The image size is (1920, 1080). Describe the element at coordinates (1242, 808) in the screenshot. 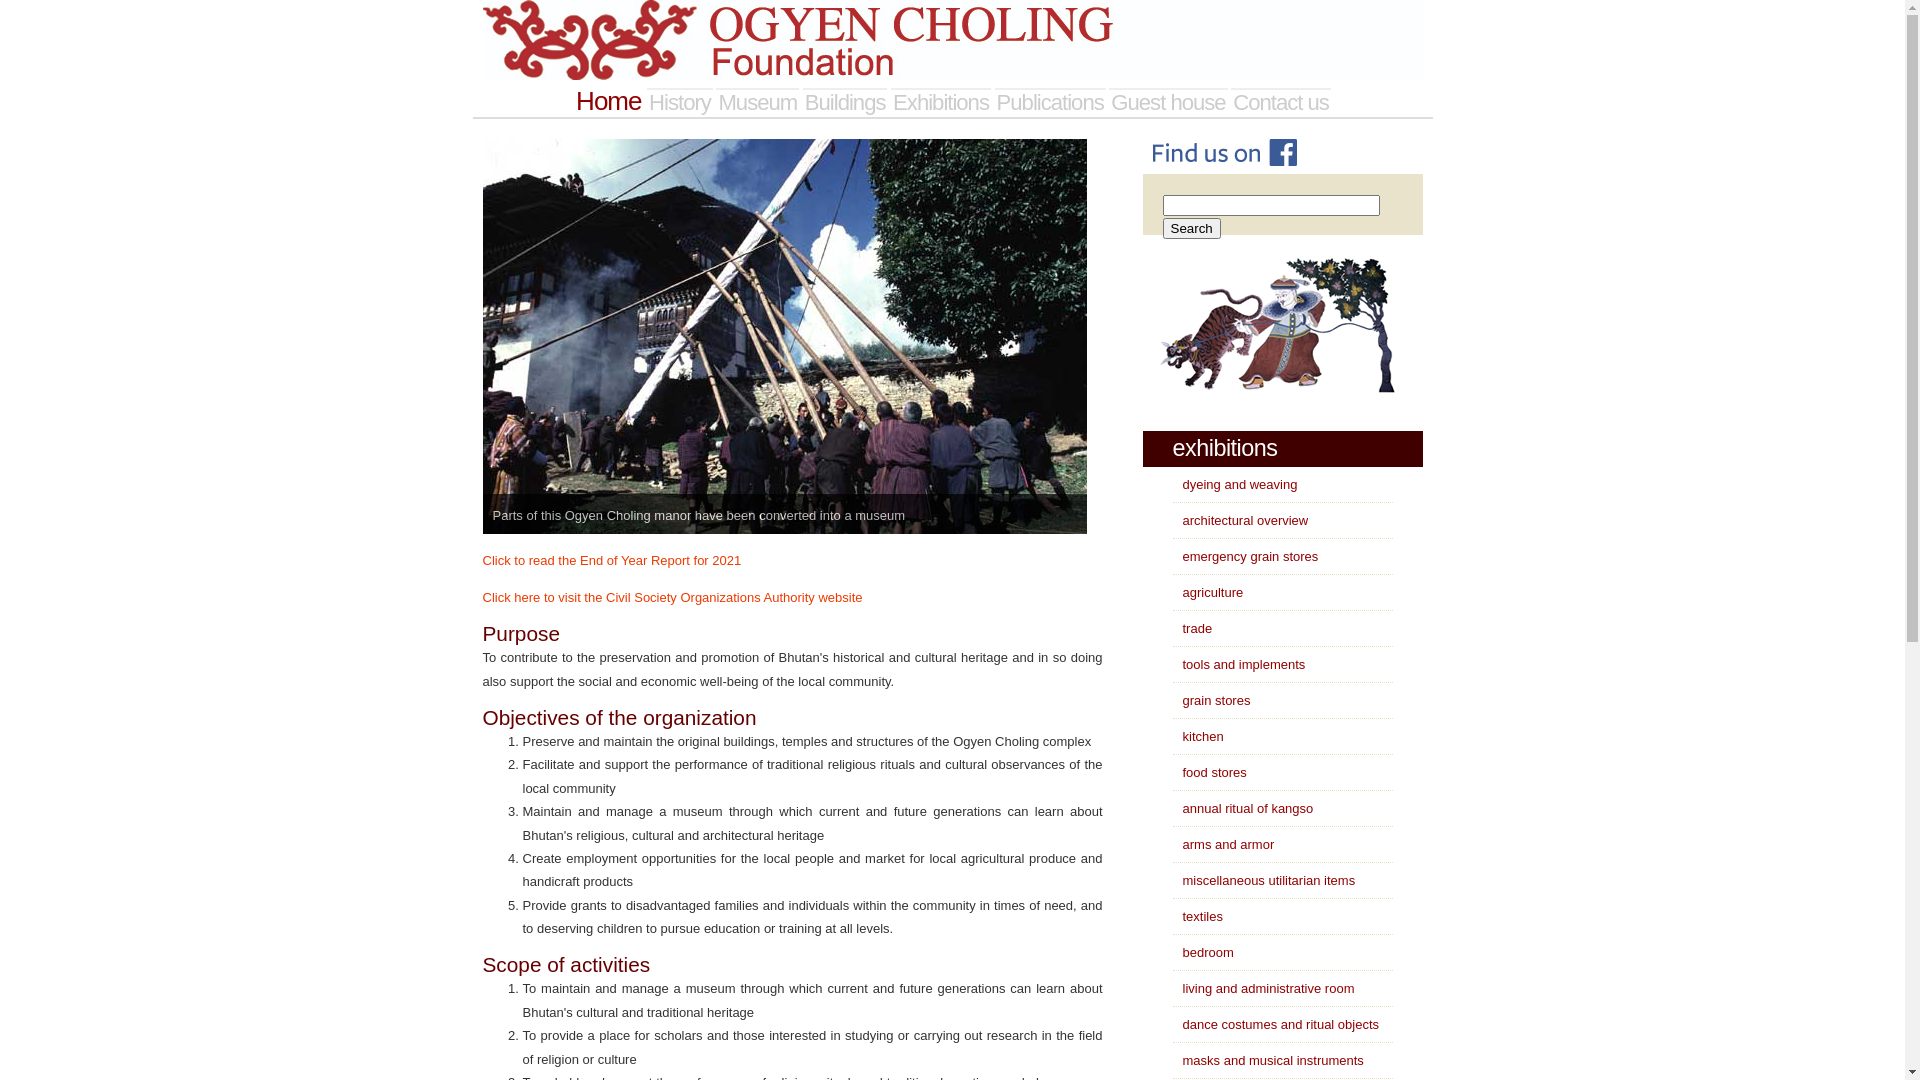

I see `annual ritual of kangso` at that location.